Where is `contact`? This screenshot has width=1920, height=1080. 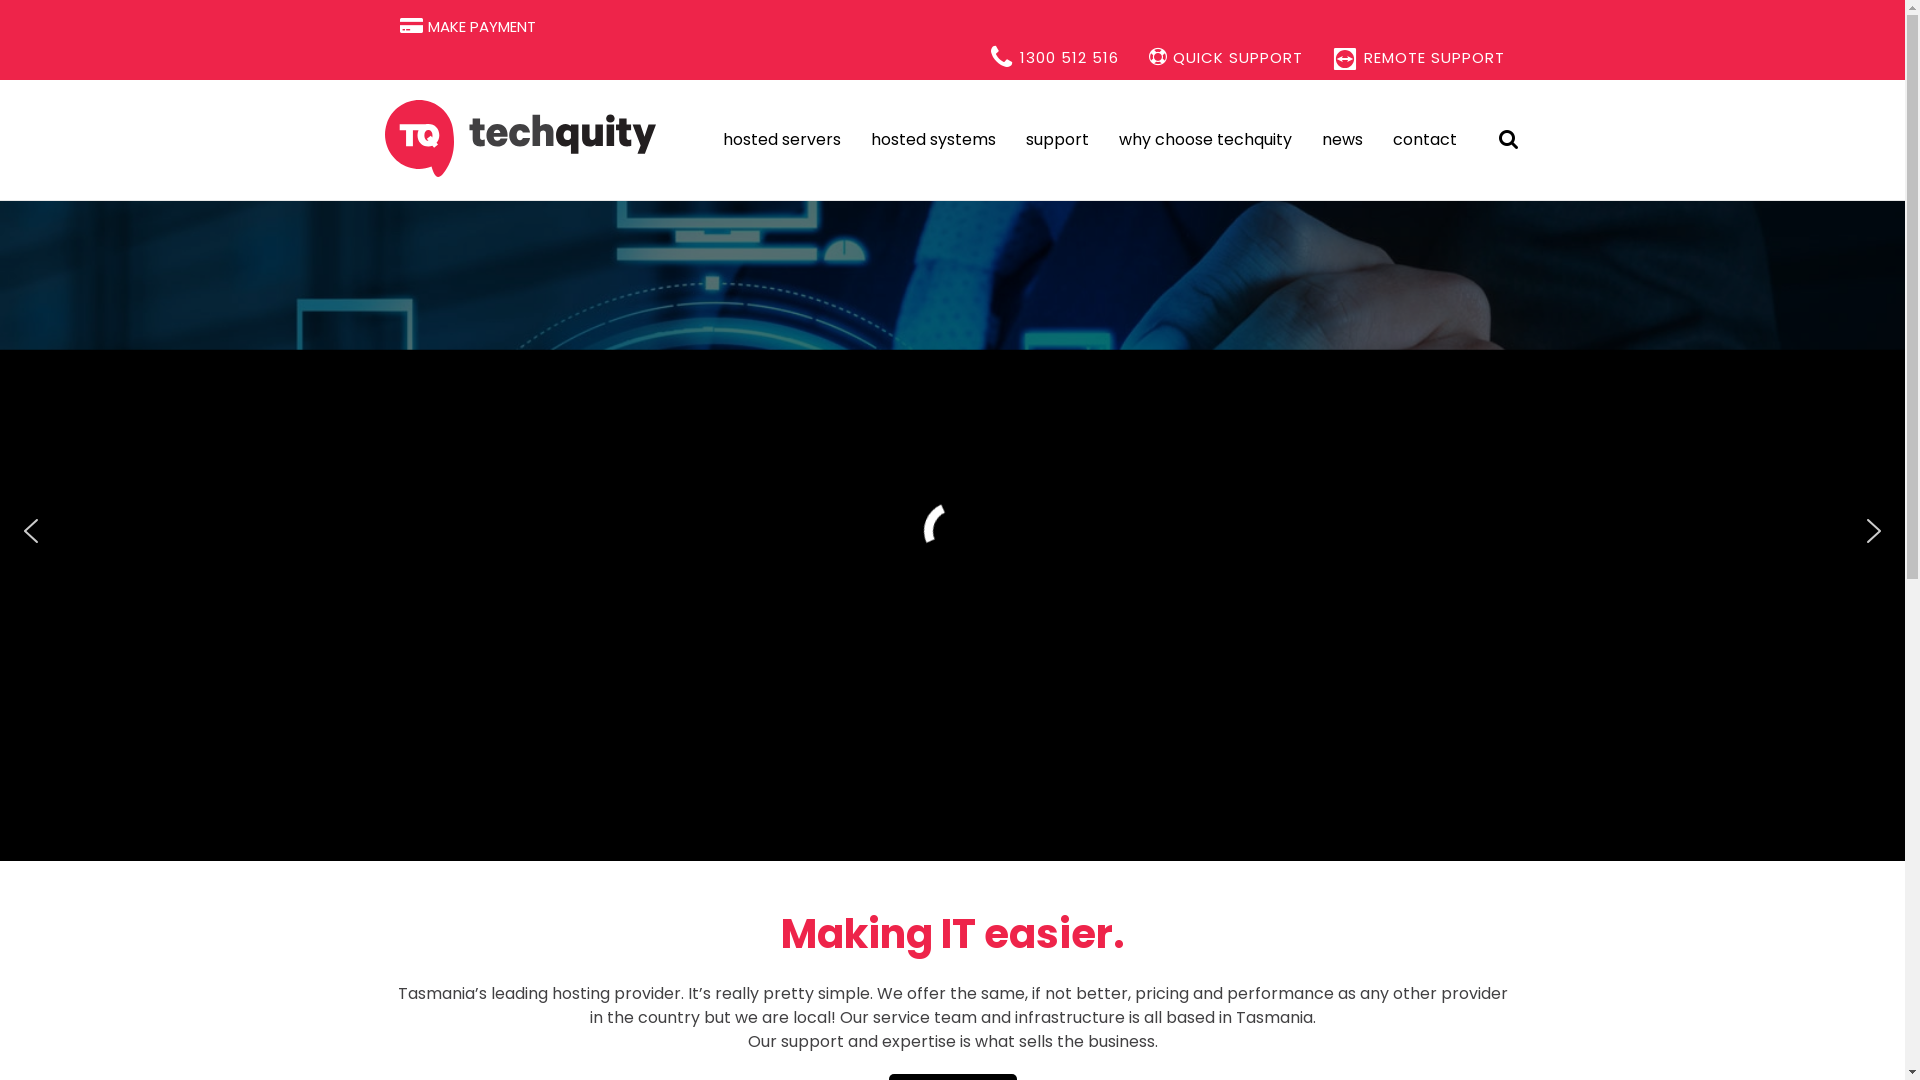 contact is located at coordinates (1425, 140).